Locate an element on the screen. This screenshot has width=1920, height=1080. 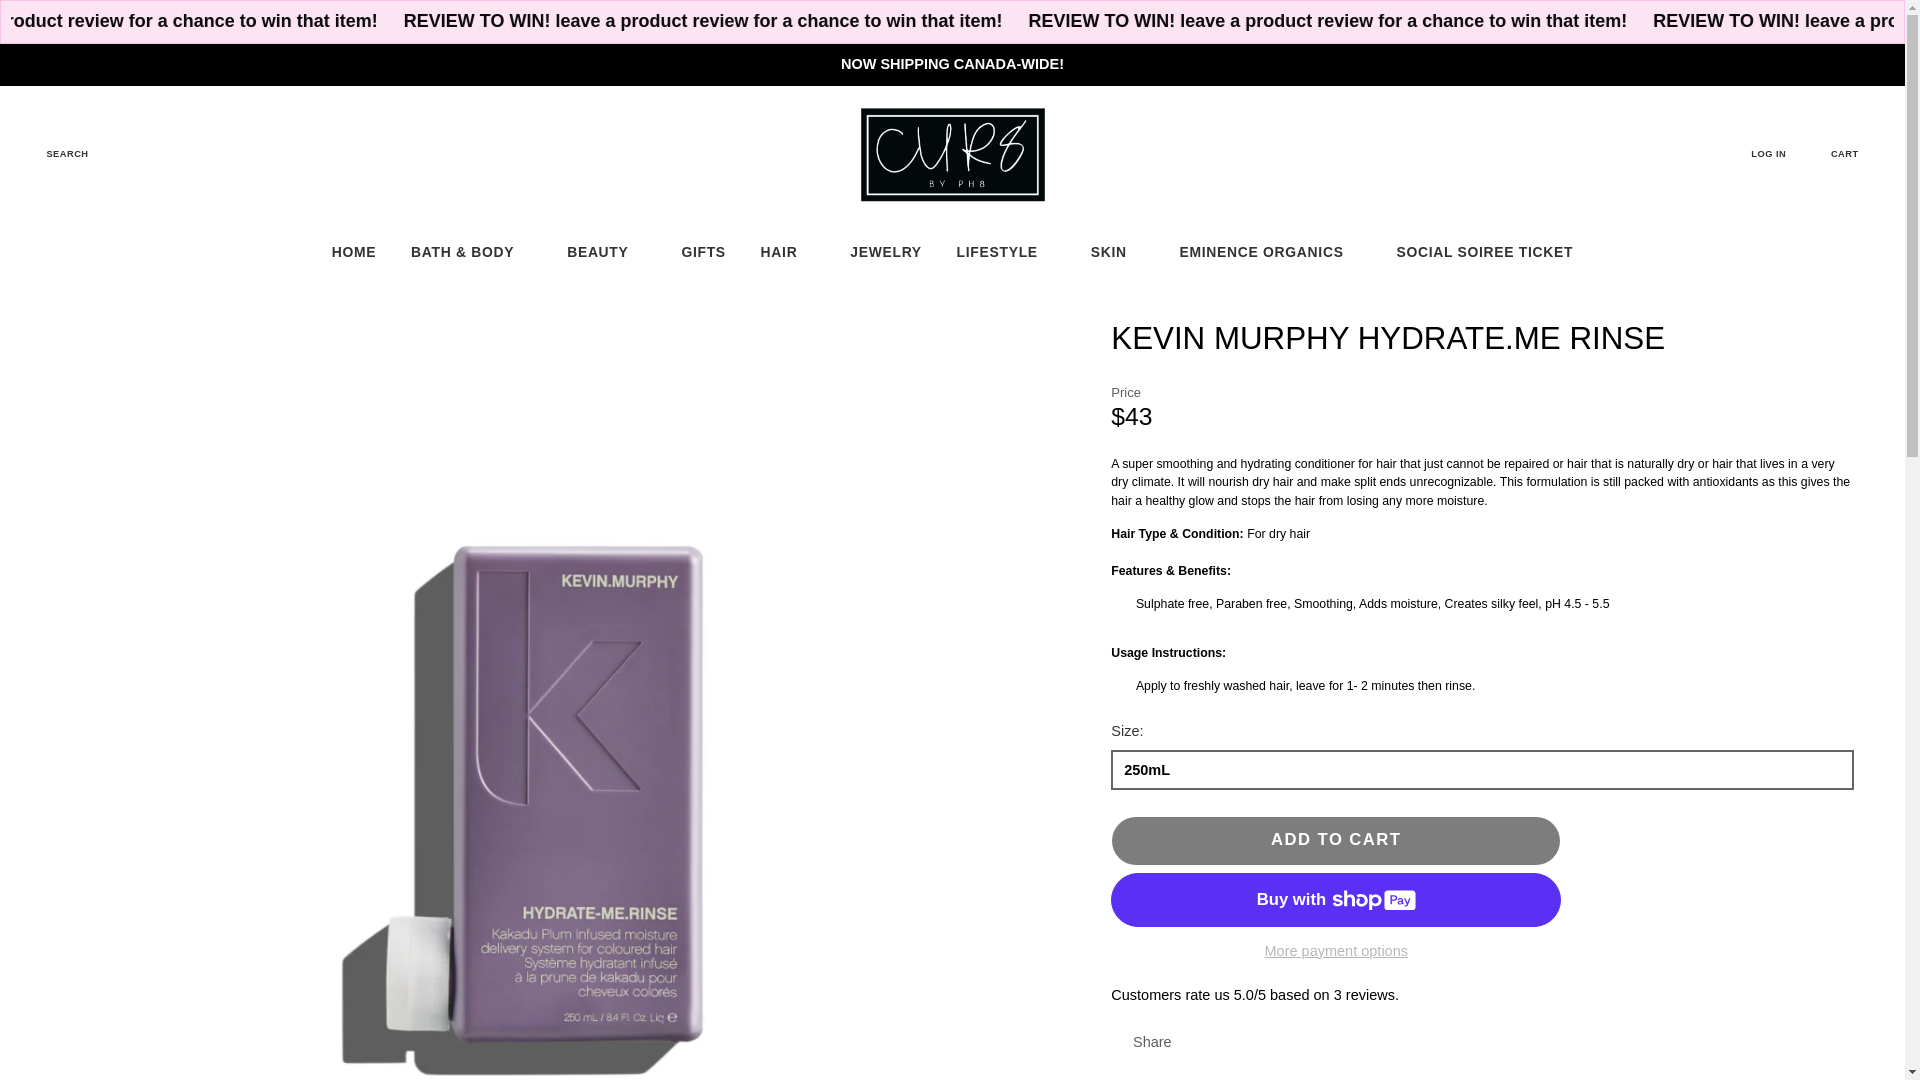
BEAUTY is located at coordinates (606, 251).